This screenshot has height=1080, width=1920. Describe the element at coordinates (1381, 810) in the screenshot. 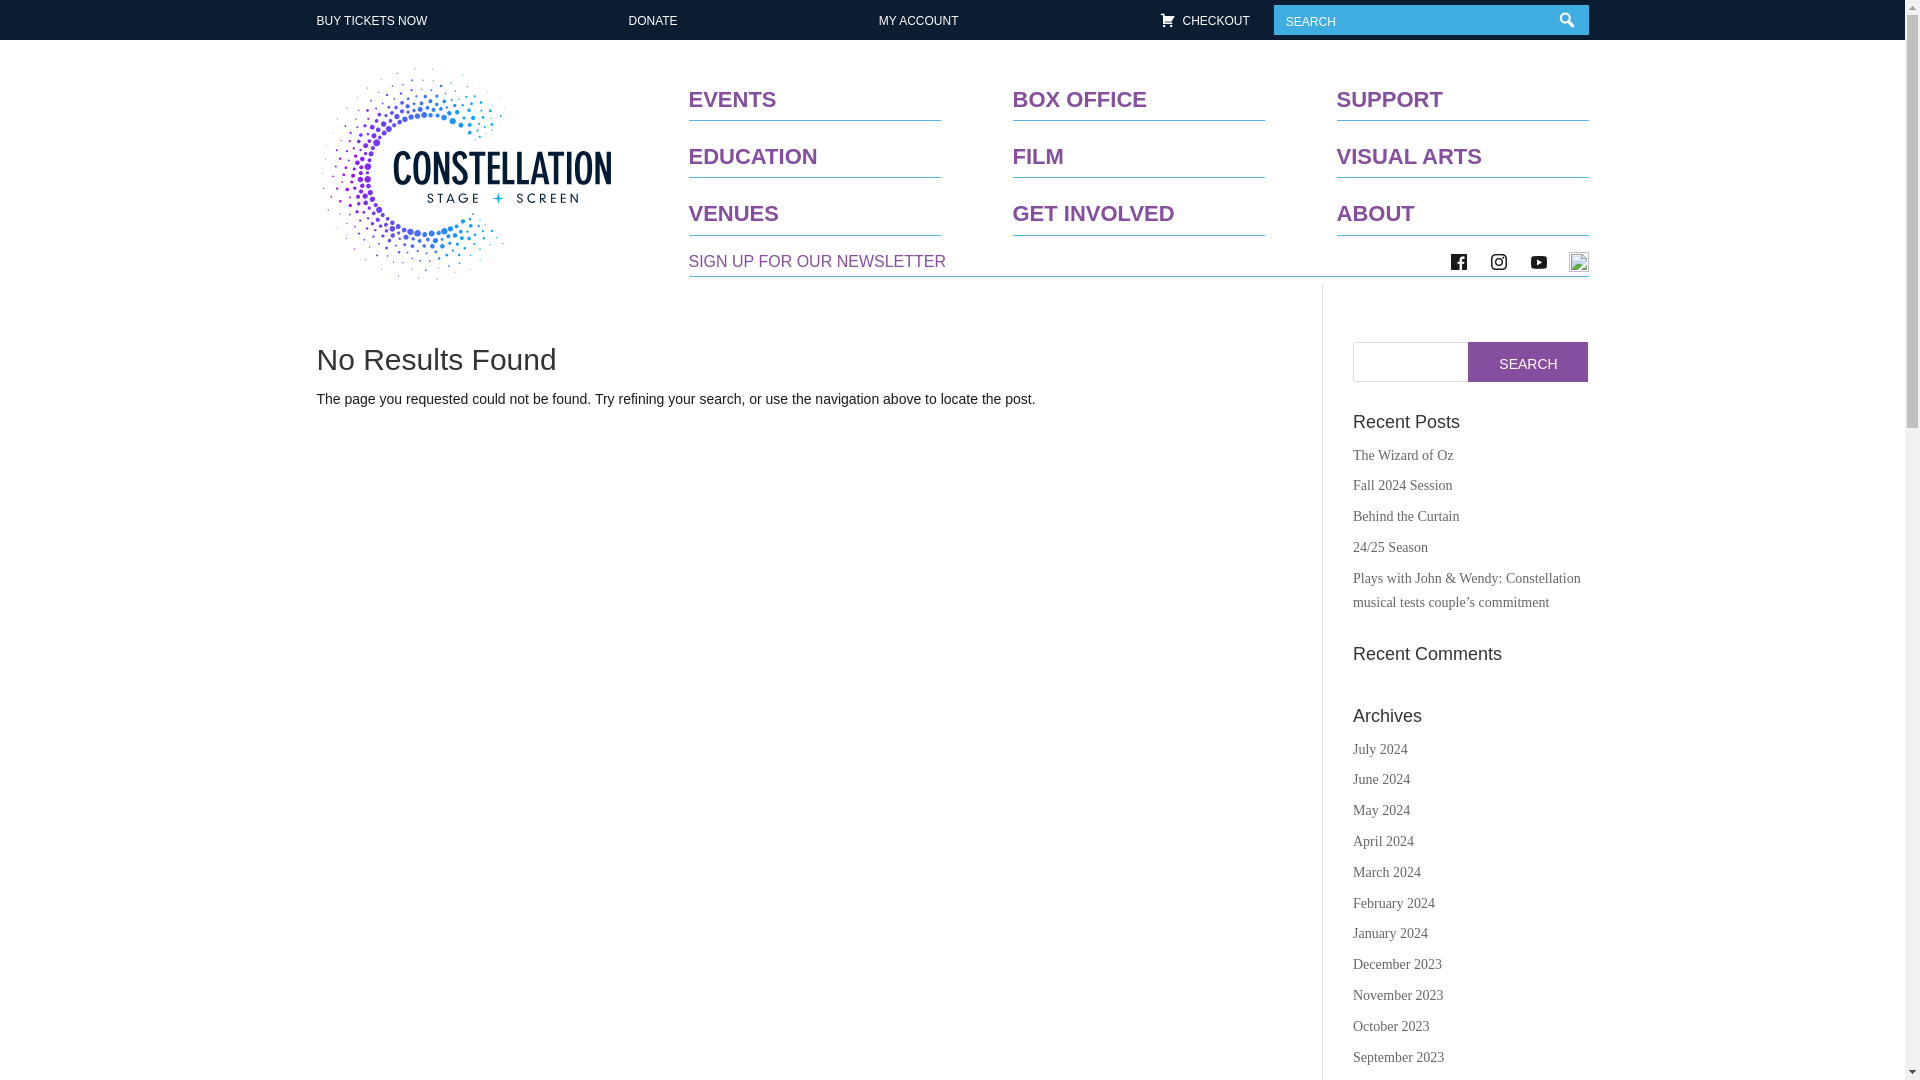

I see `May 2024` at that location.